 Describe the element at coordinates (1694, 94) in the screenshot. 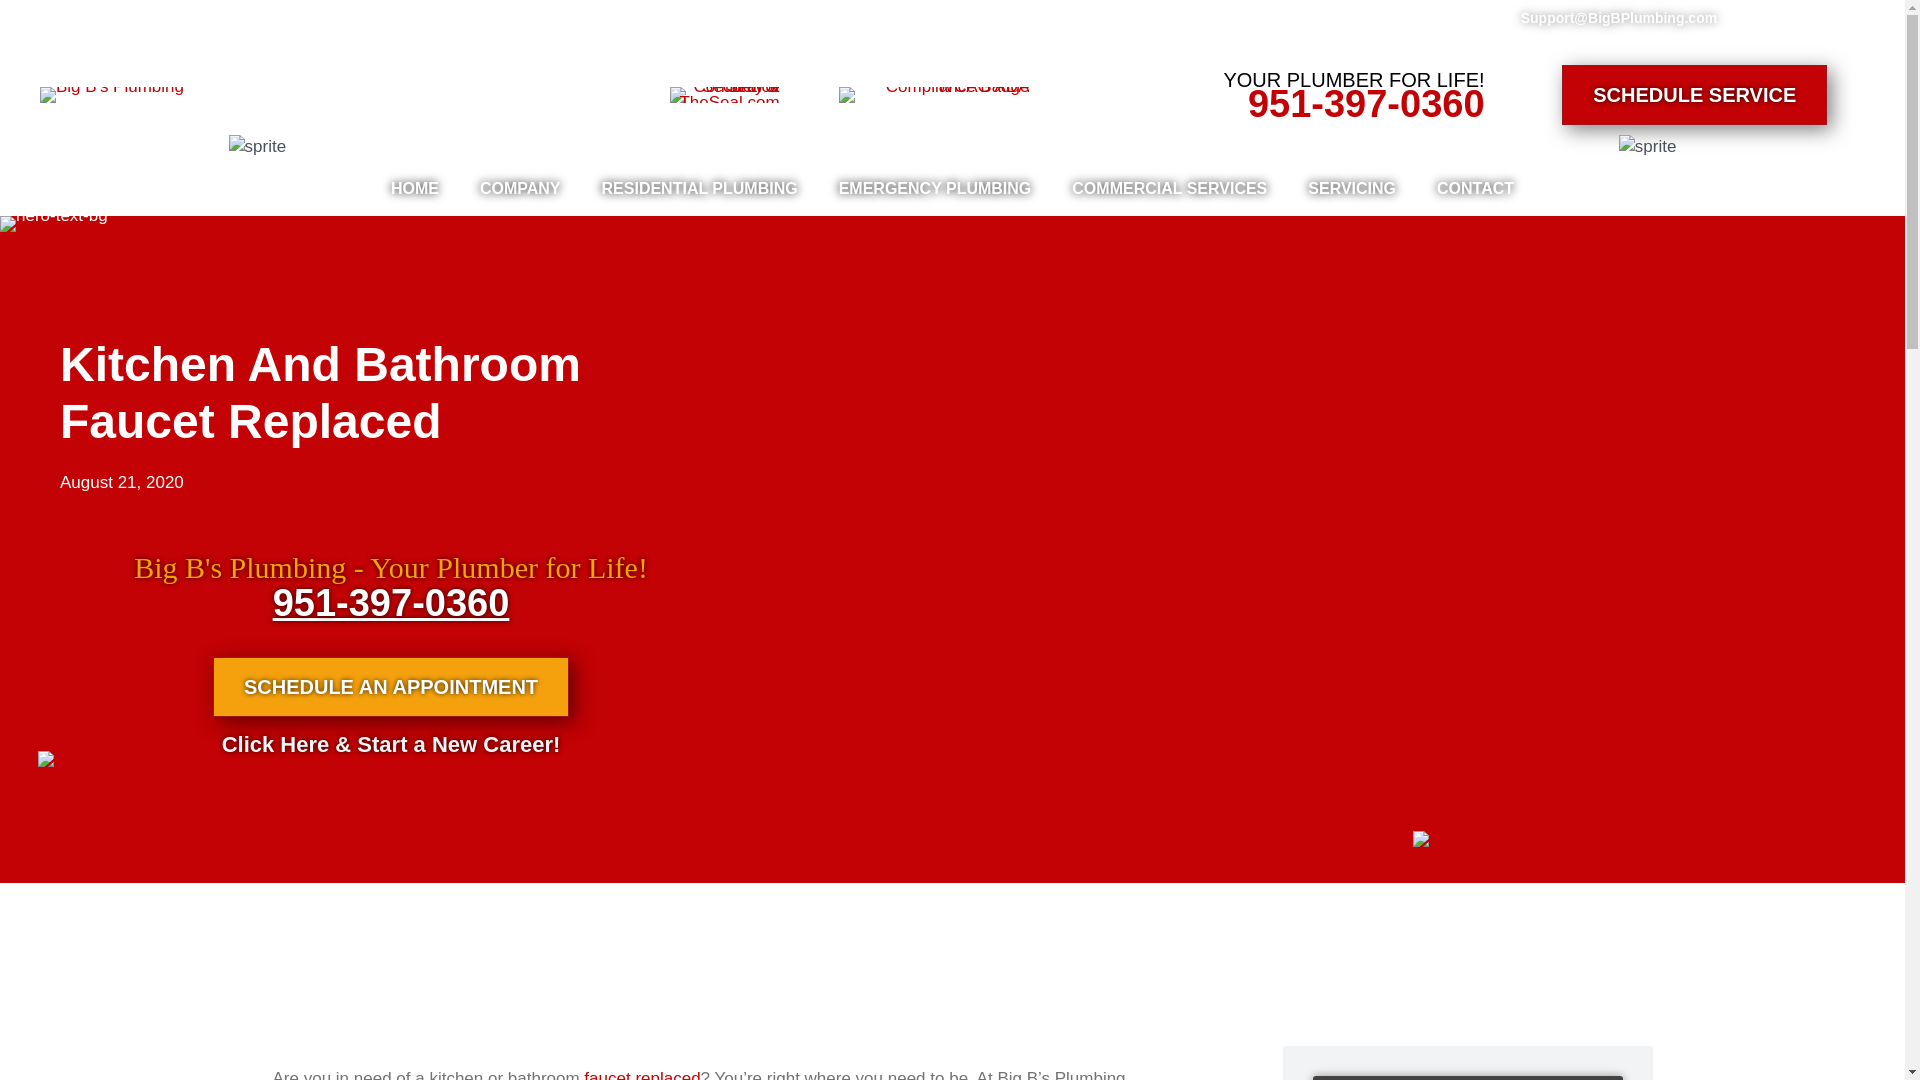

I see `SCHEDULE SERVICE` at that location.